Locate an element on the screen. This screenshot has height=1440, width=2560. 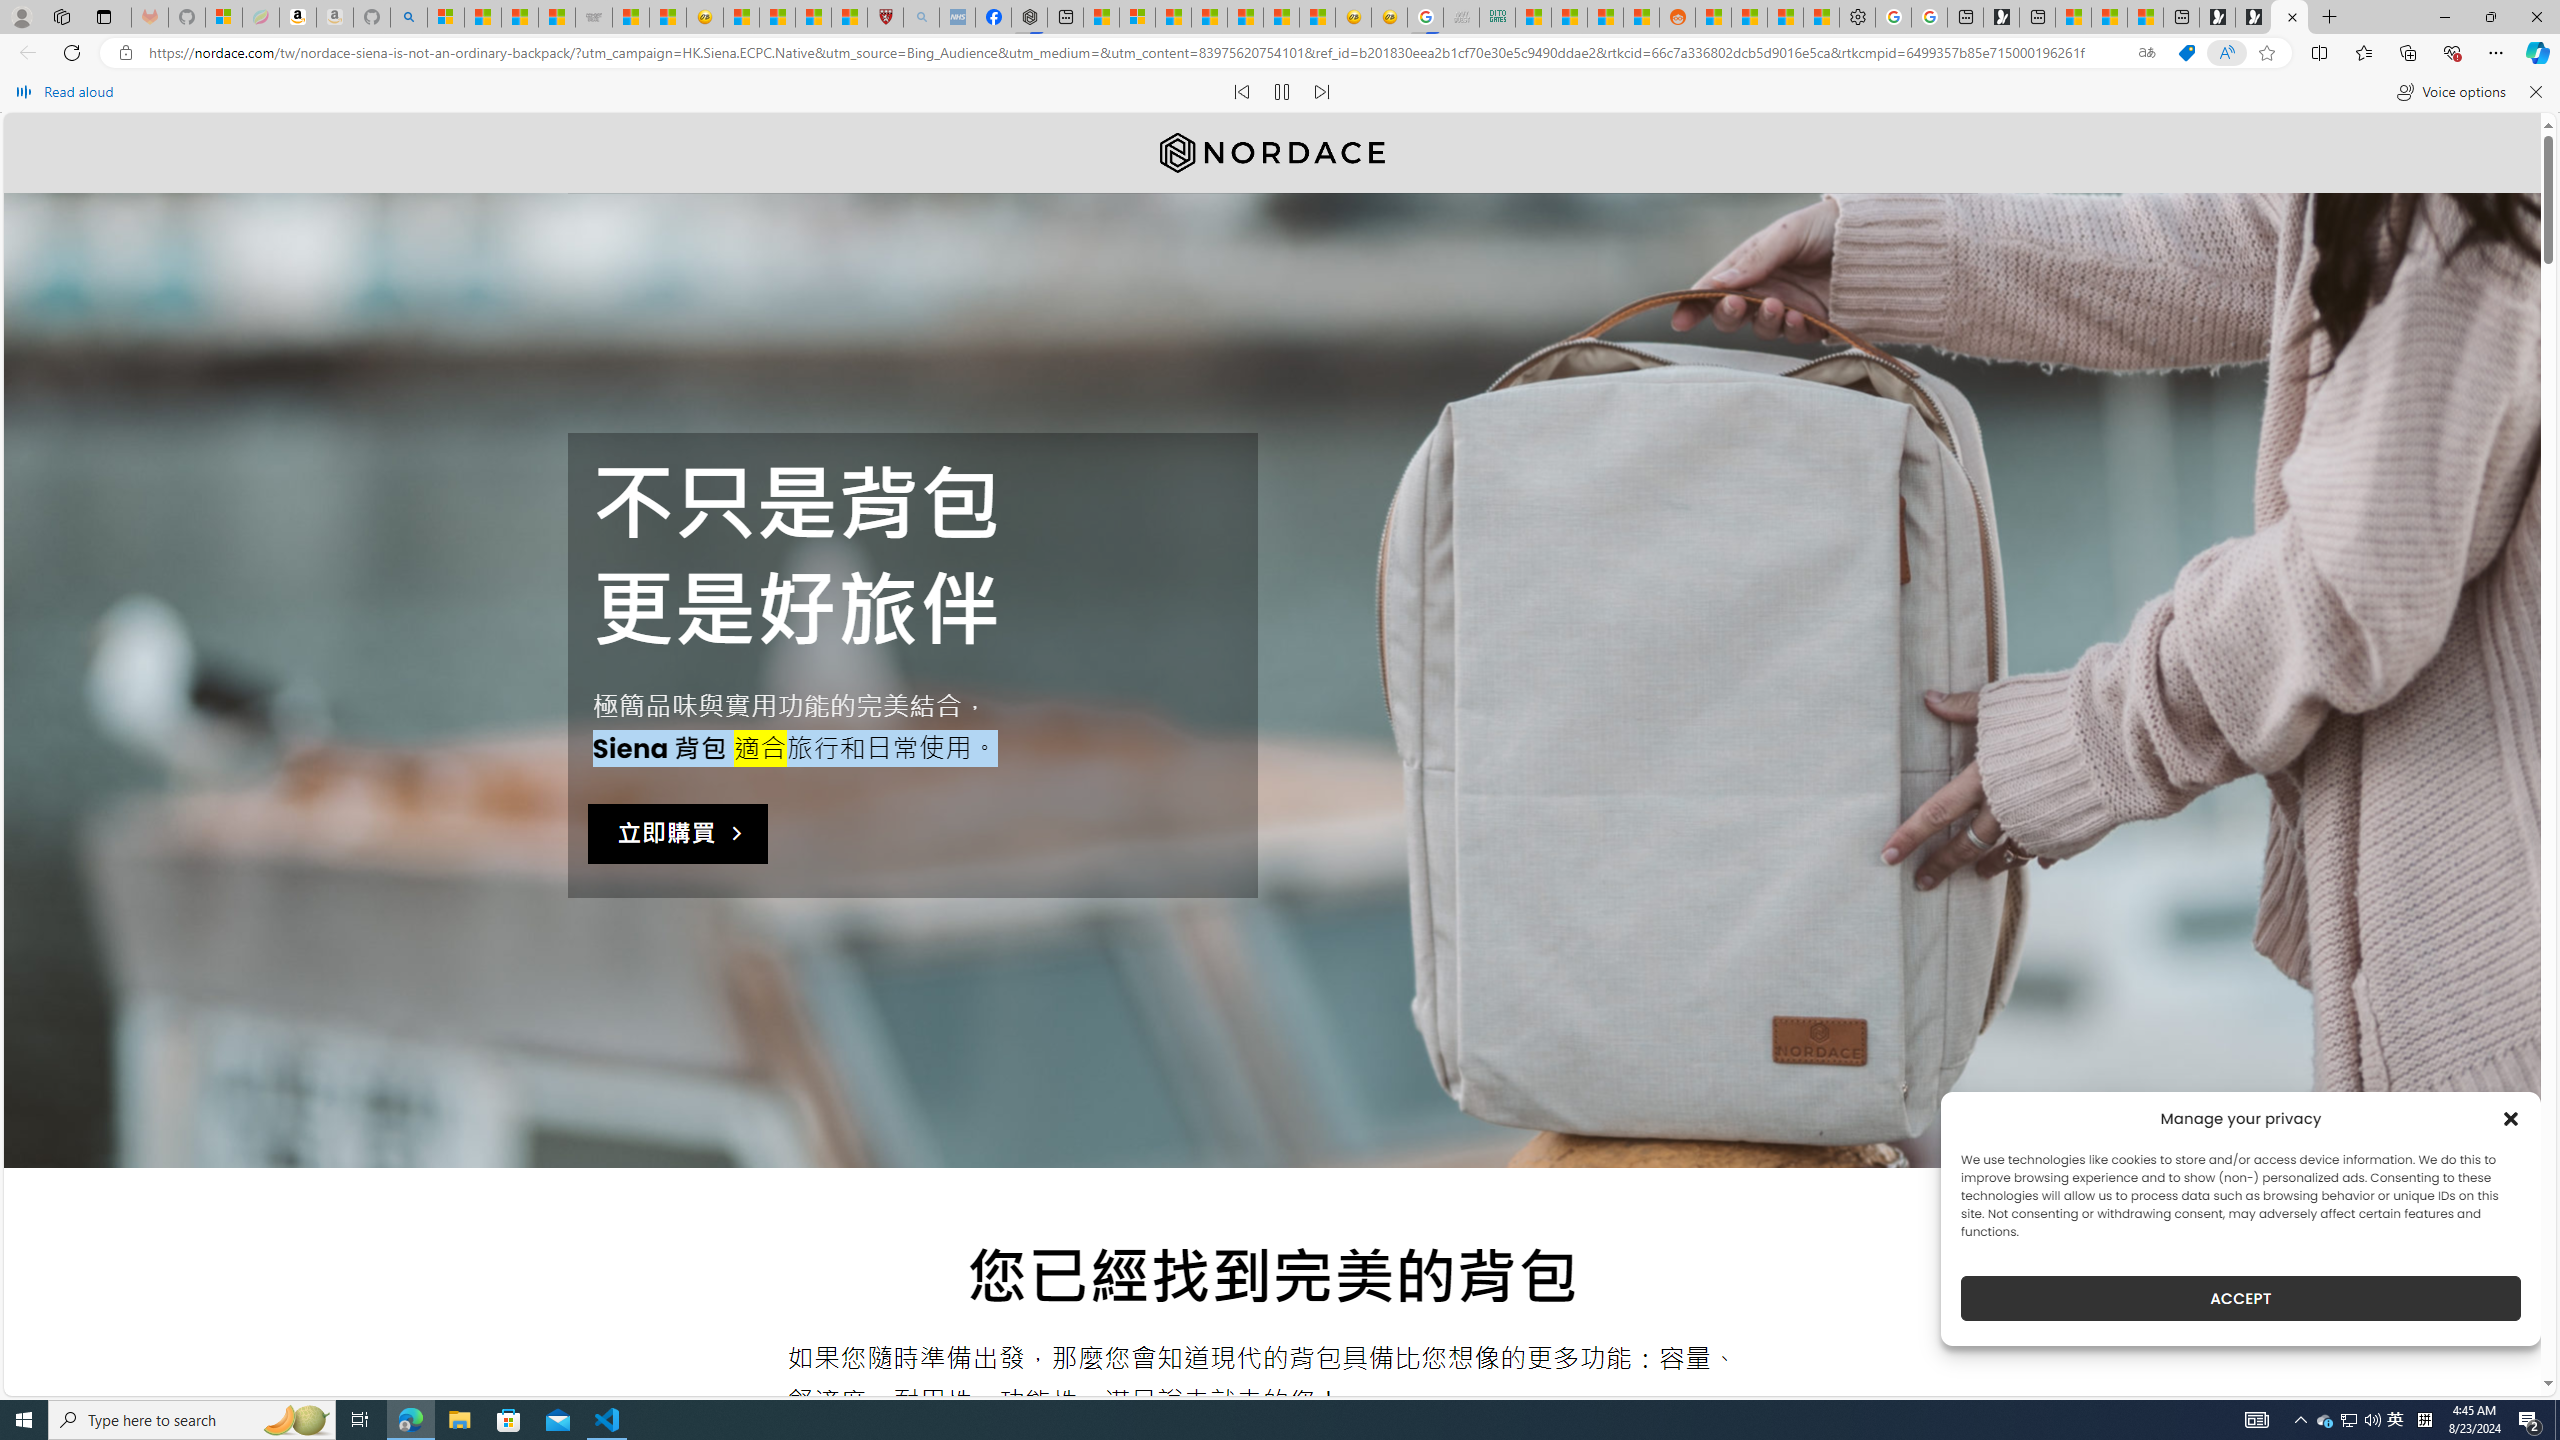
MSNBC - MSN is located at coordinates (1533, 17).